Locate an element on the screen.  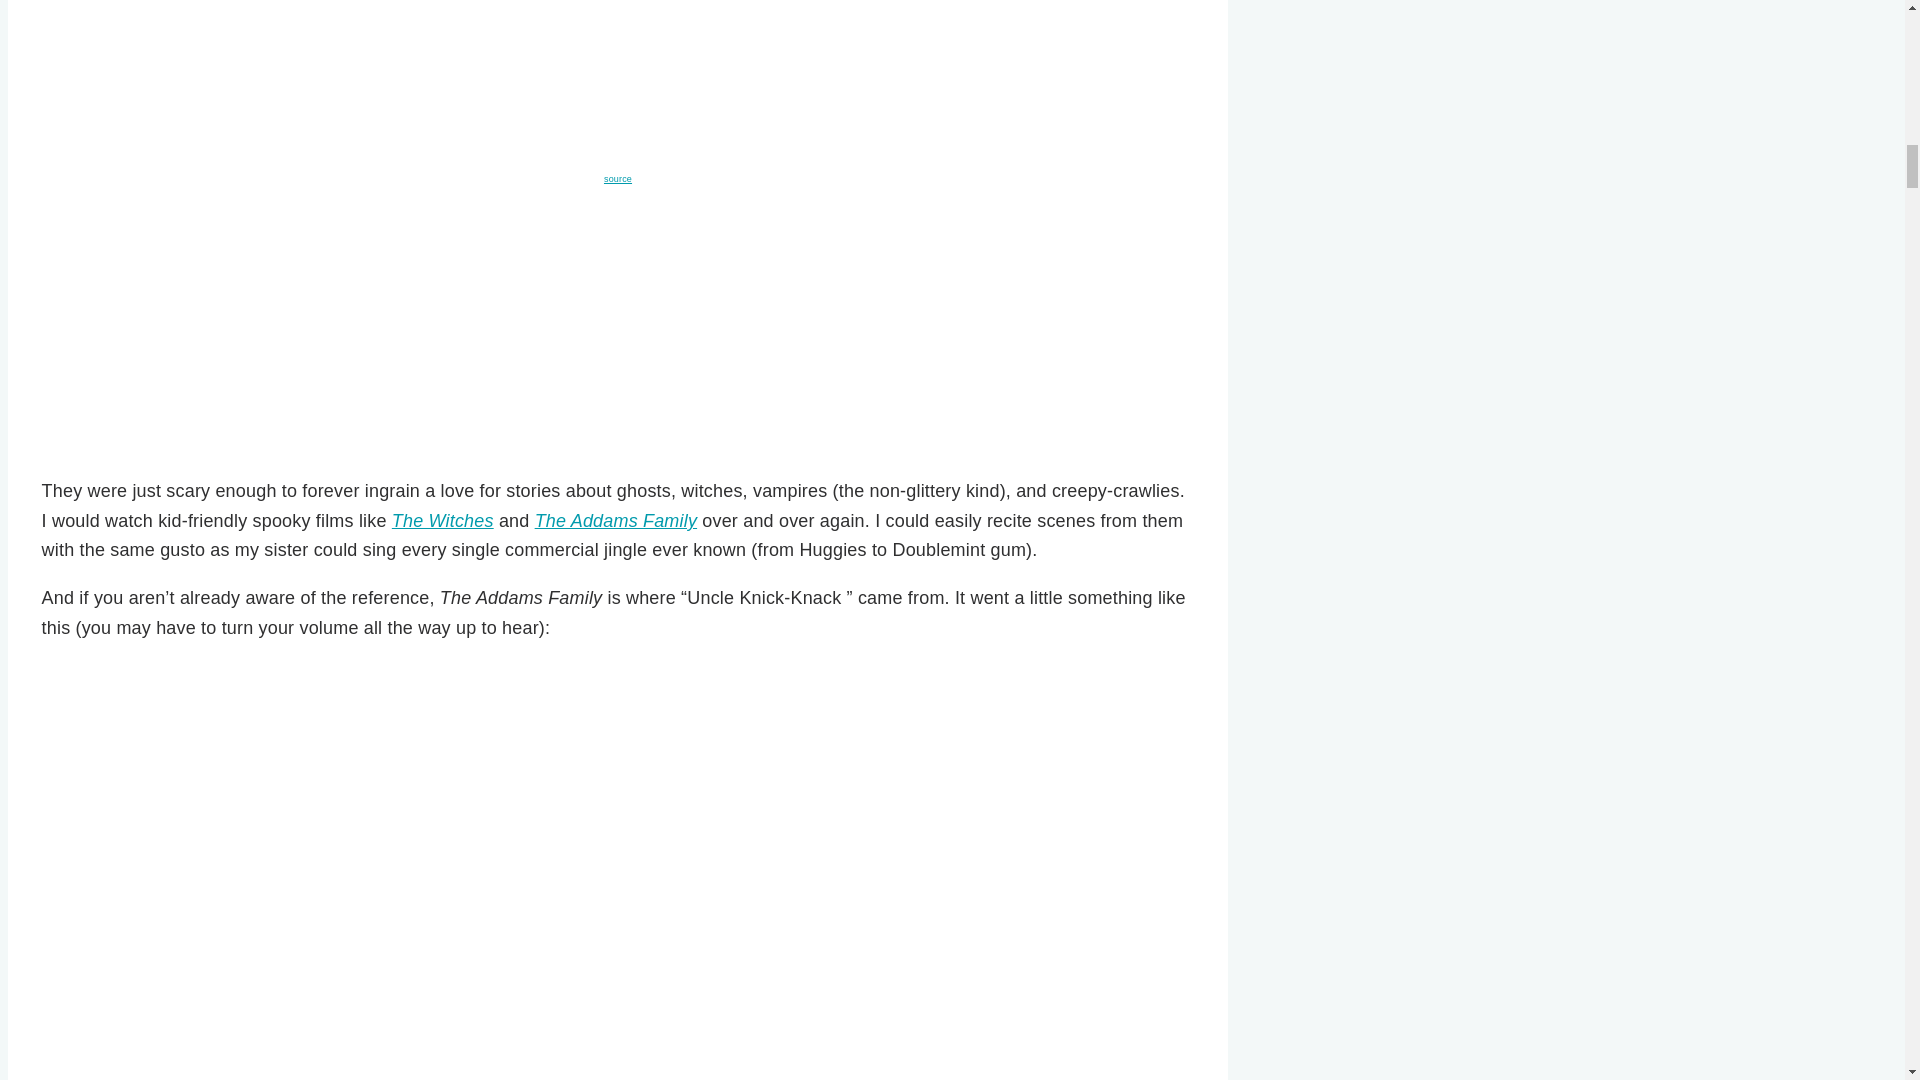
source is located at coordinates (618, 178).